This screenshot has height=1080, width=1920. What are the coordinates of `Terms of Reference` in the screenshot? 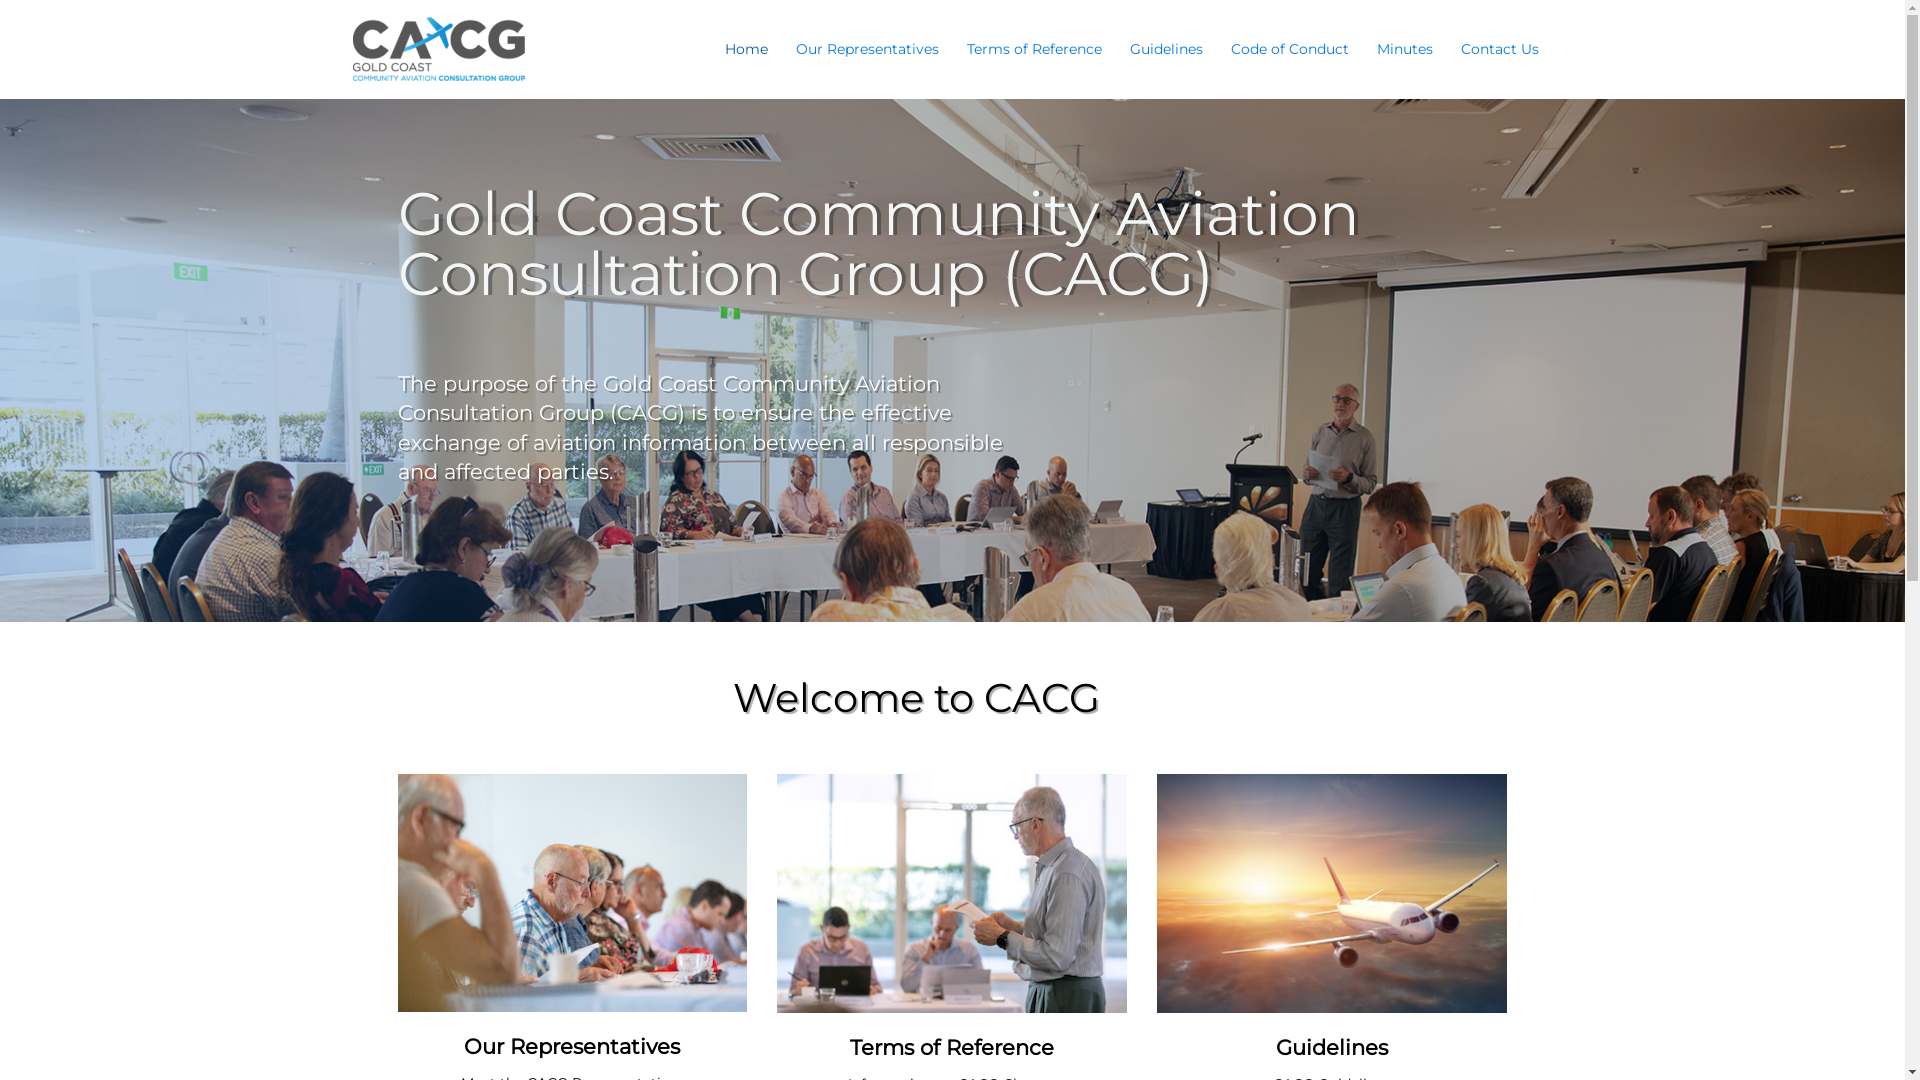 It's located at (1034, 49).